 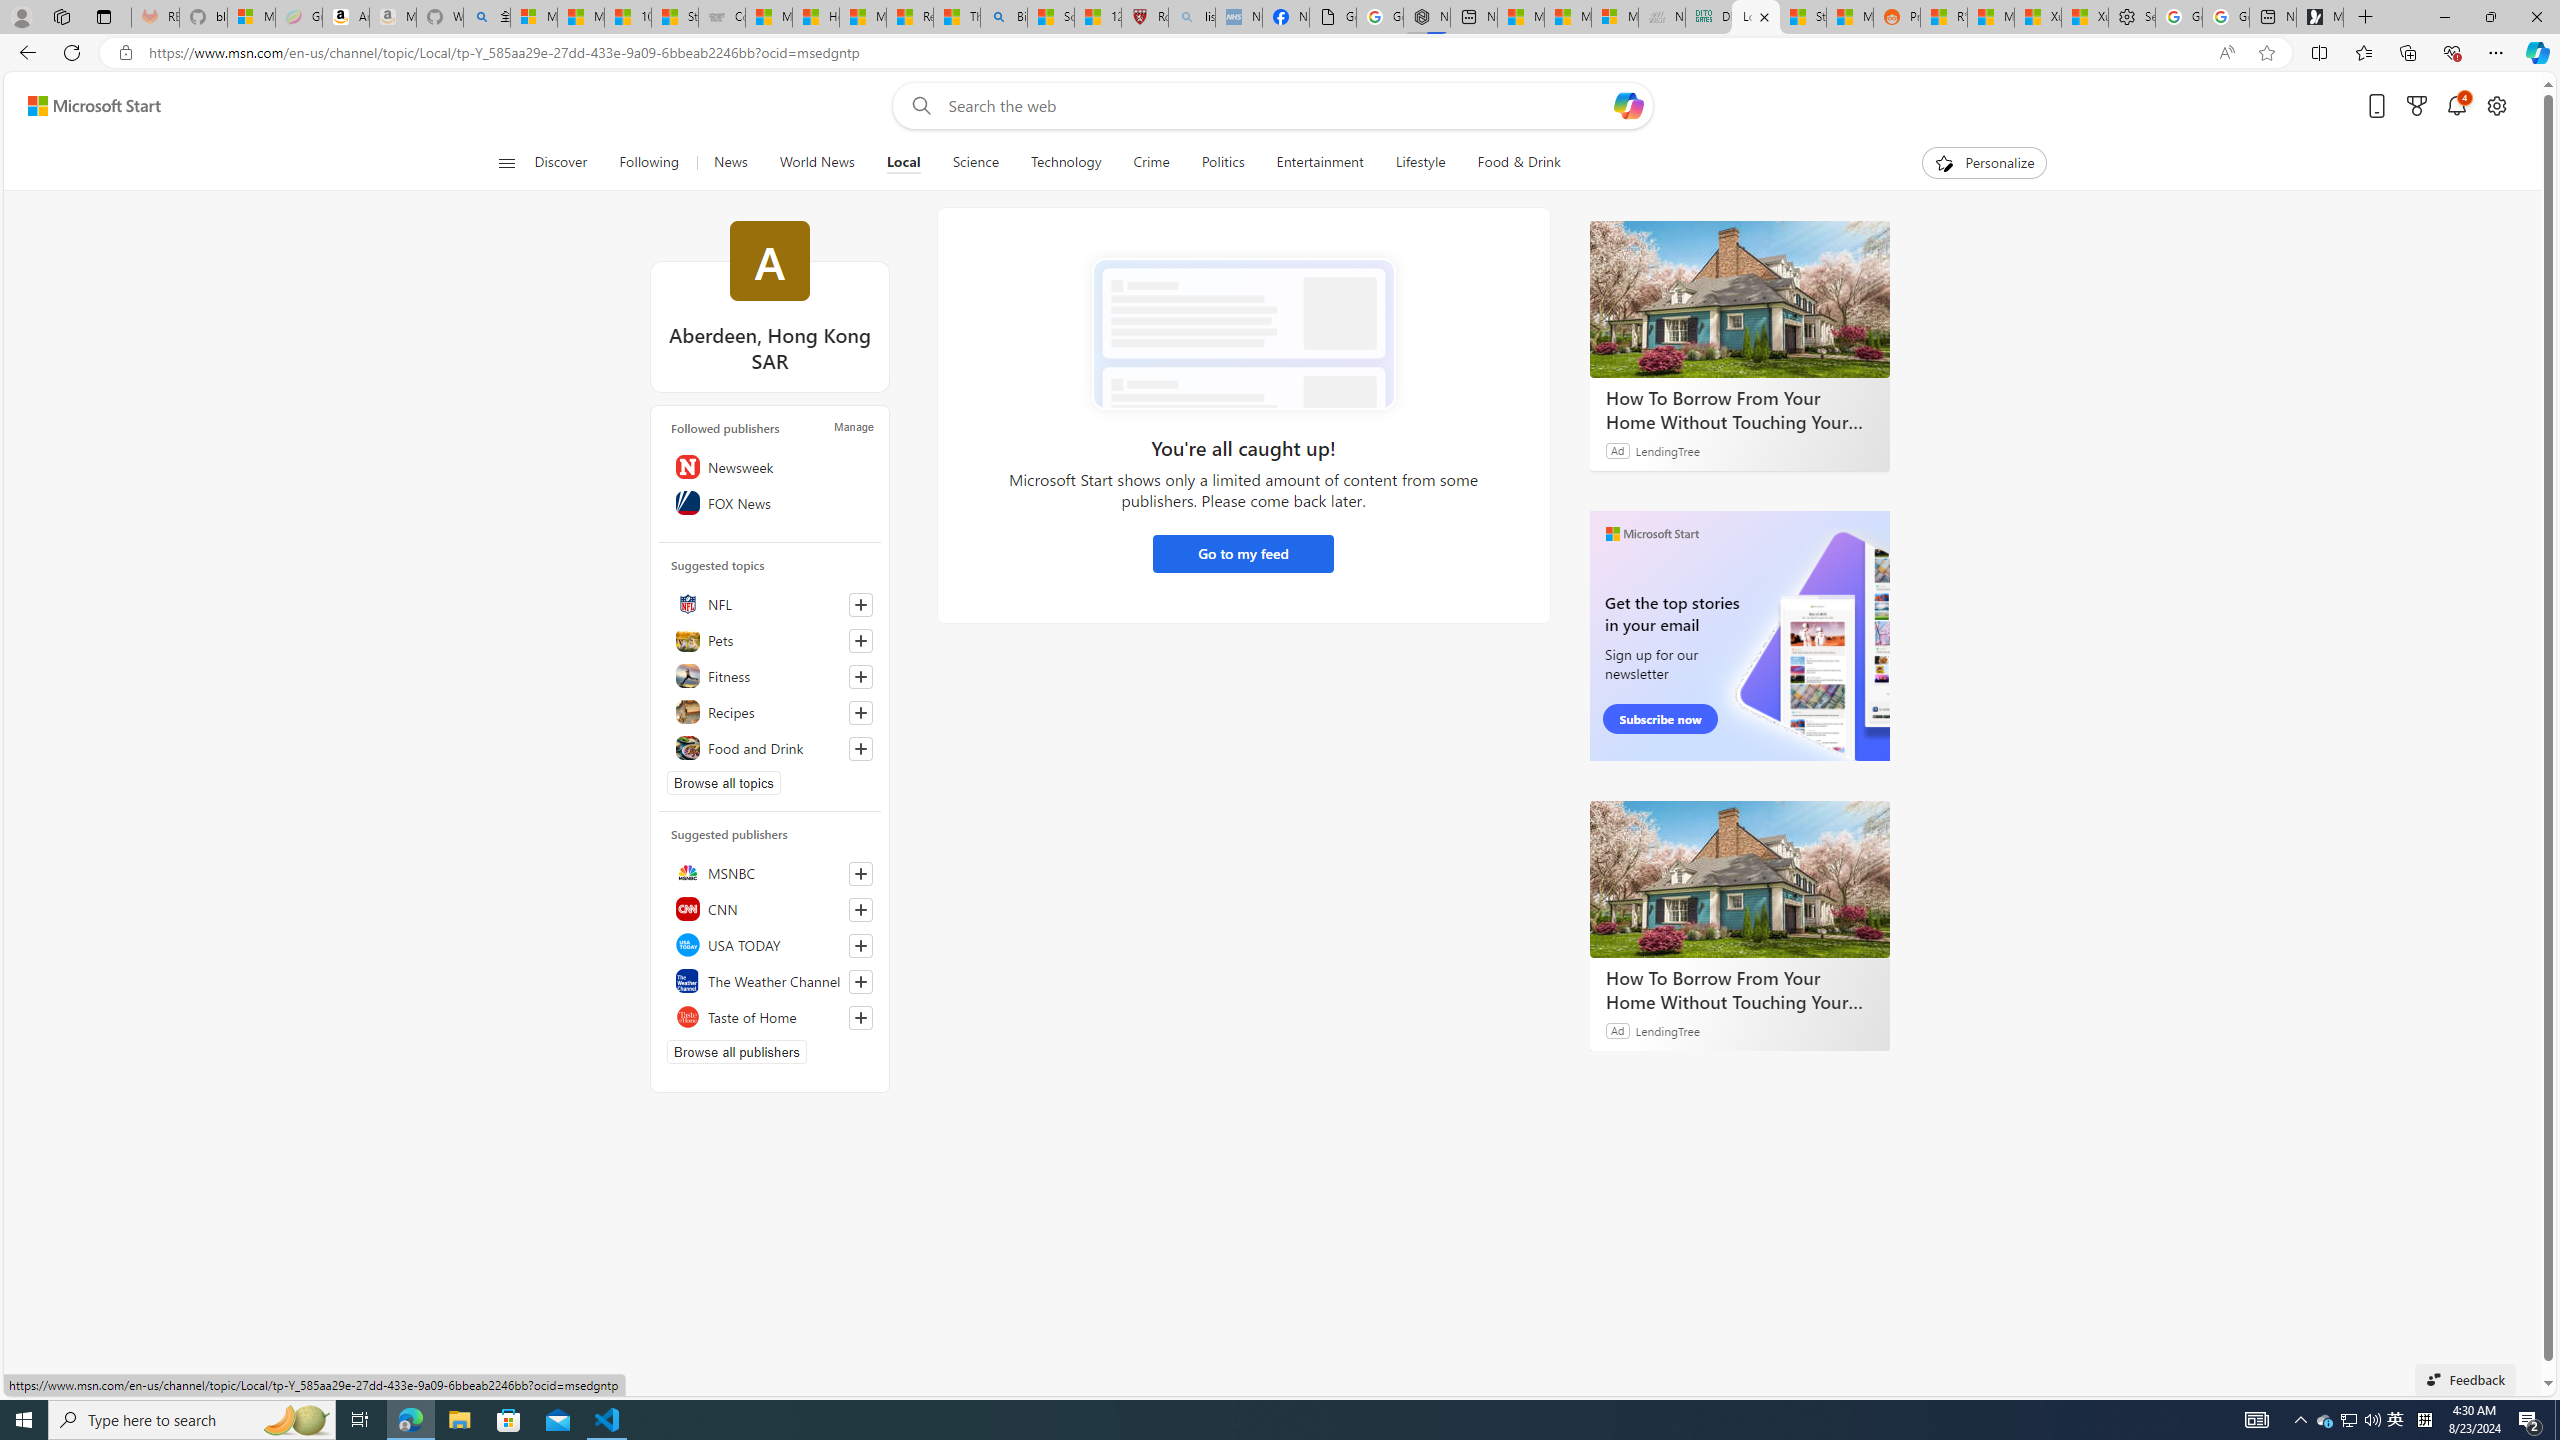 What do you see at coordinates (1754, 17) in the screenshot?
I see `Local - MSN` at bounding box center [1754, 17].